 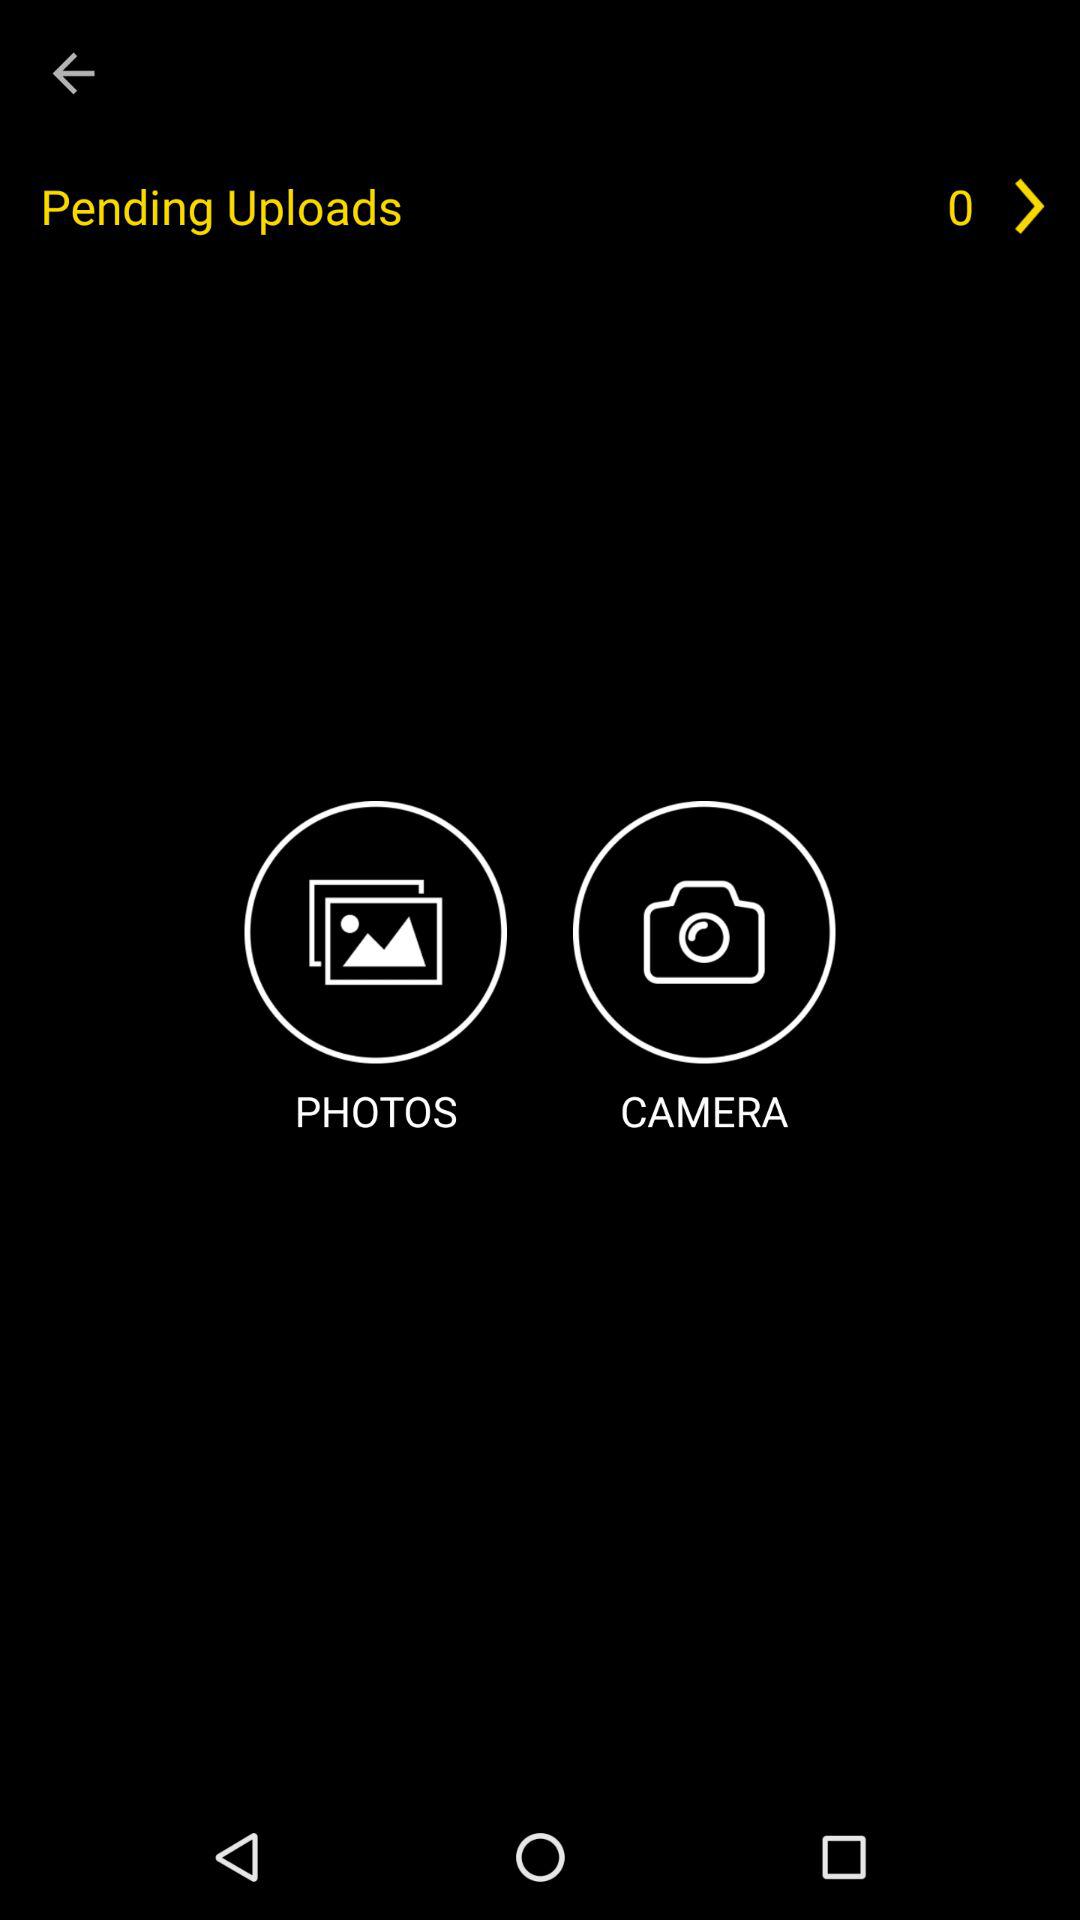 I want to click on open the icon to the right of pending uploads, so click(x=960, y=206).